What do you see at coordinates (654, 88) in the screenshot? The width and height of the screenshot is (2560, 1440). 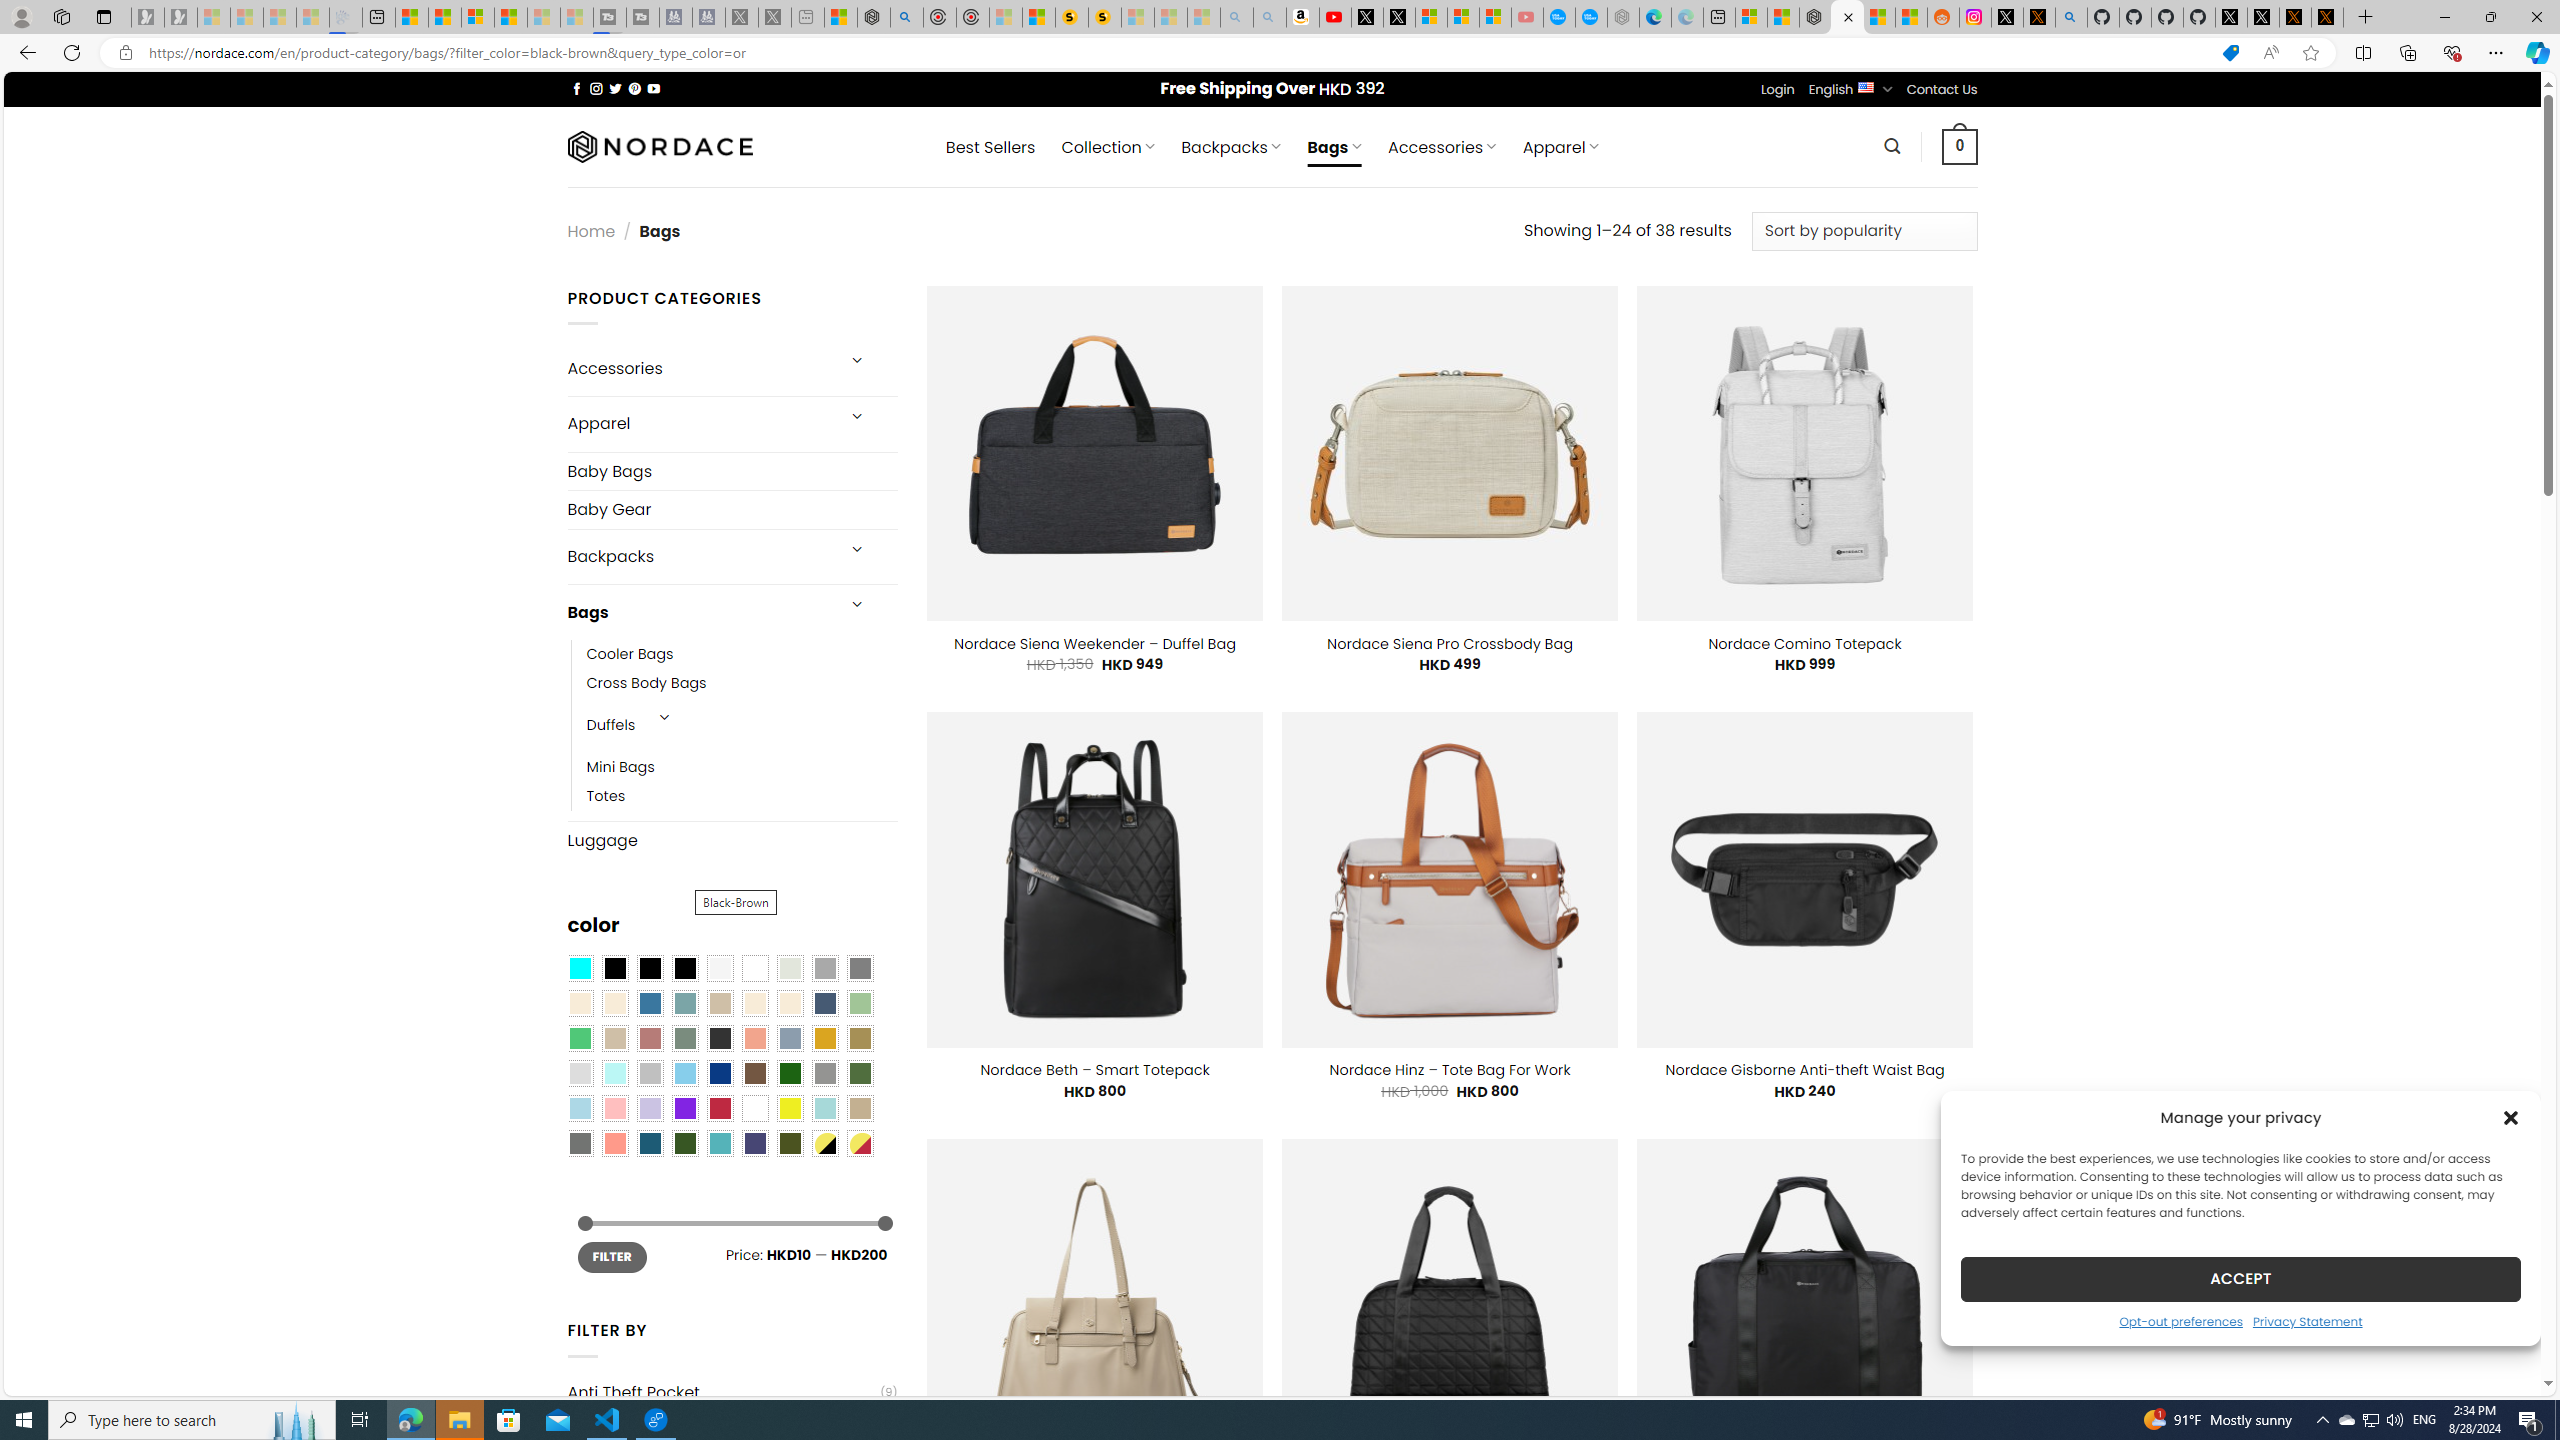 I see `Follow on YouTube` at bounding box center [654, 88].